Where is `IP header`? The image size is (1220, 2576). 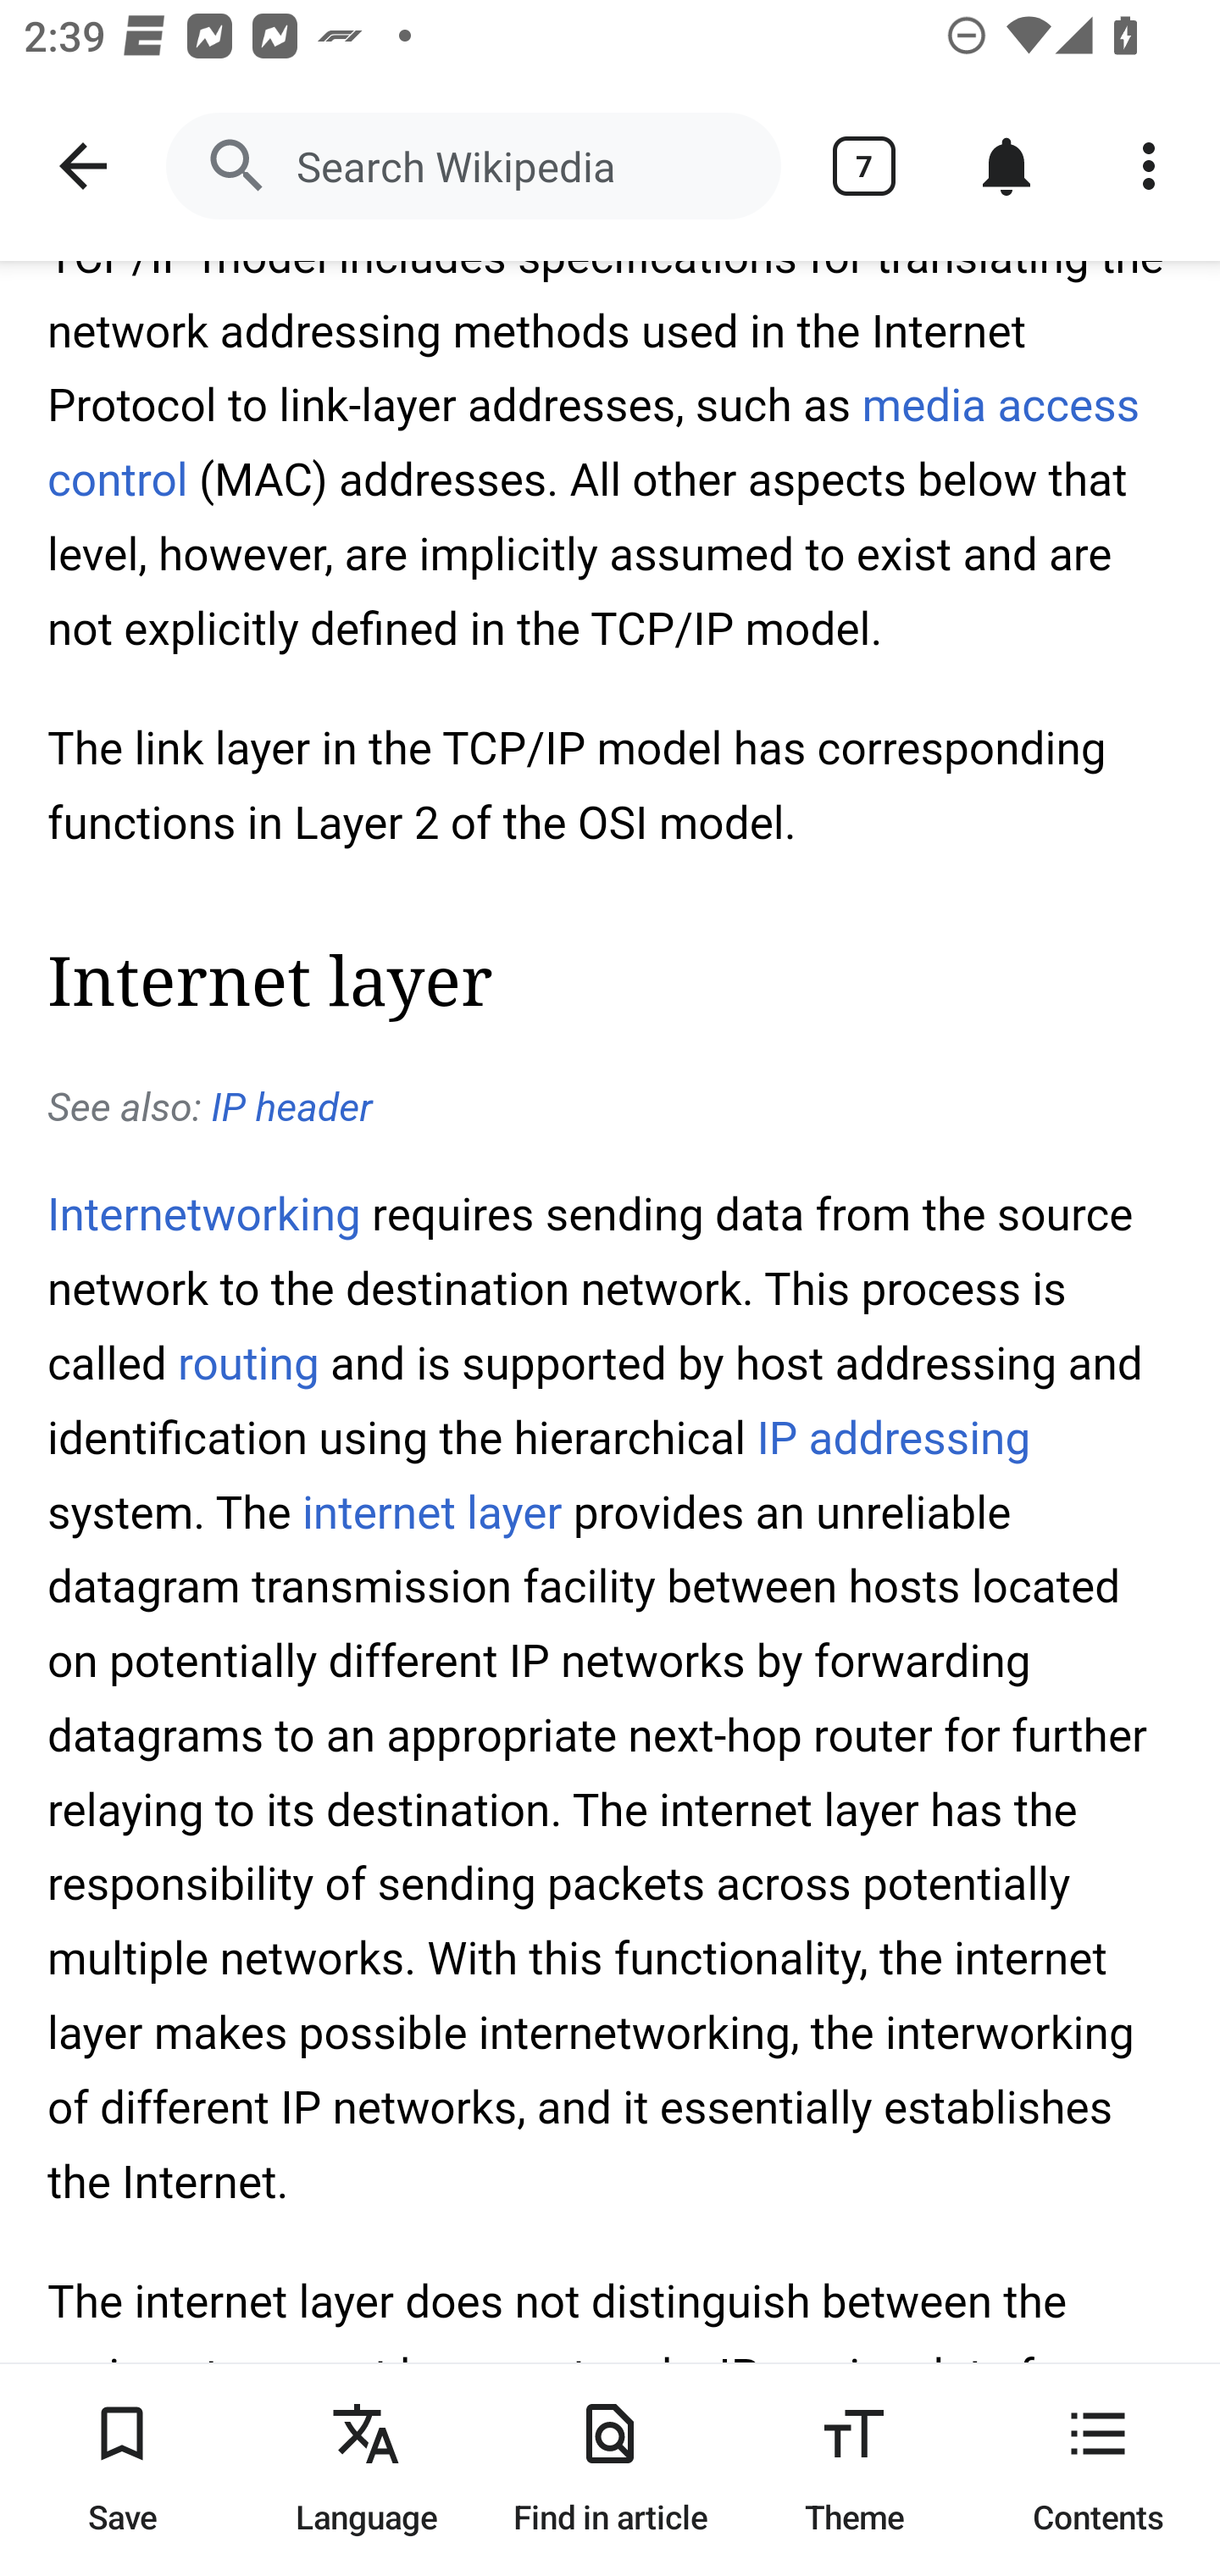
IP header is located at coordinates (291, 1110).